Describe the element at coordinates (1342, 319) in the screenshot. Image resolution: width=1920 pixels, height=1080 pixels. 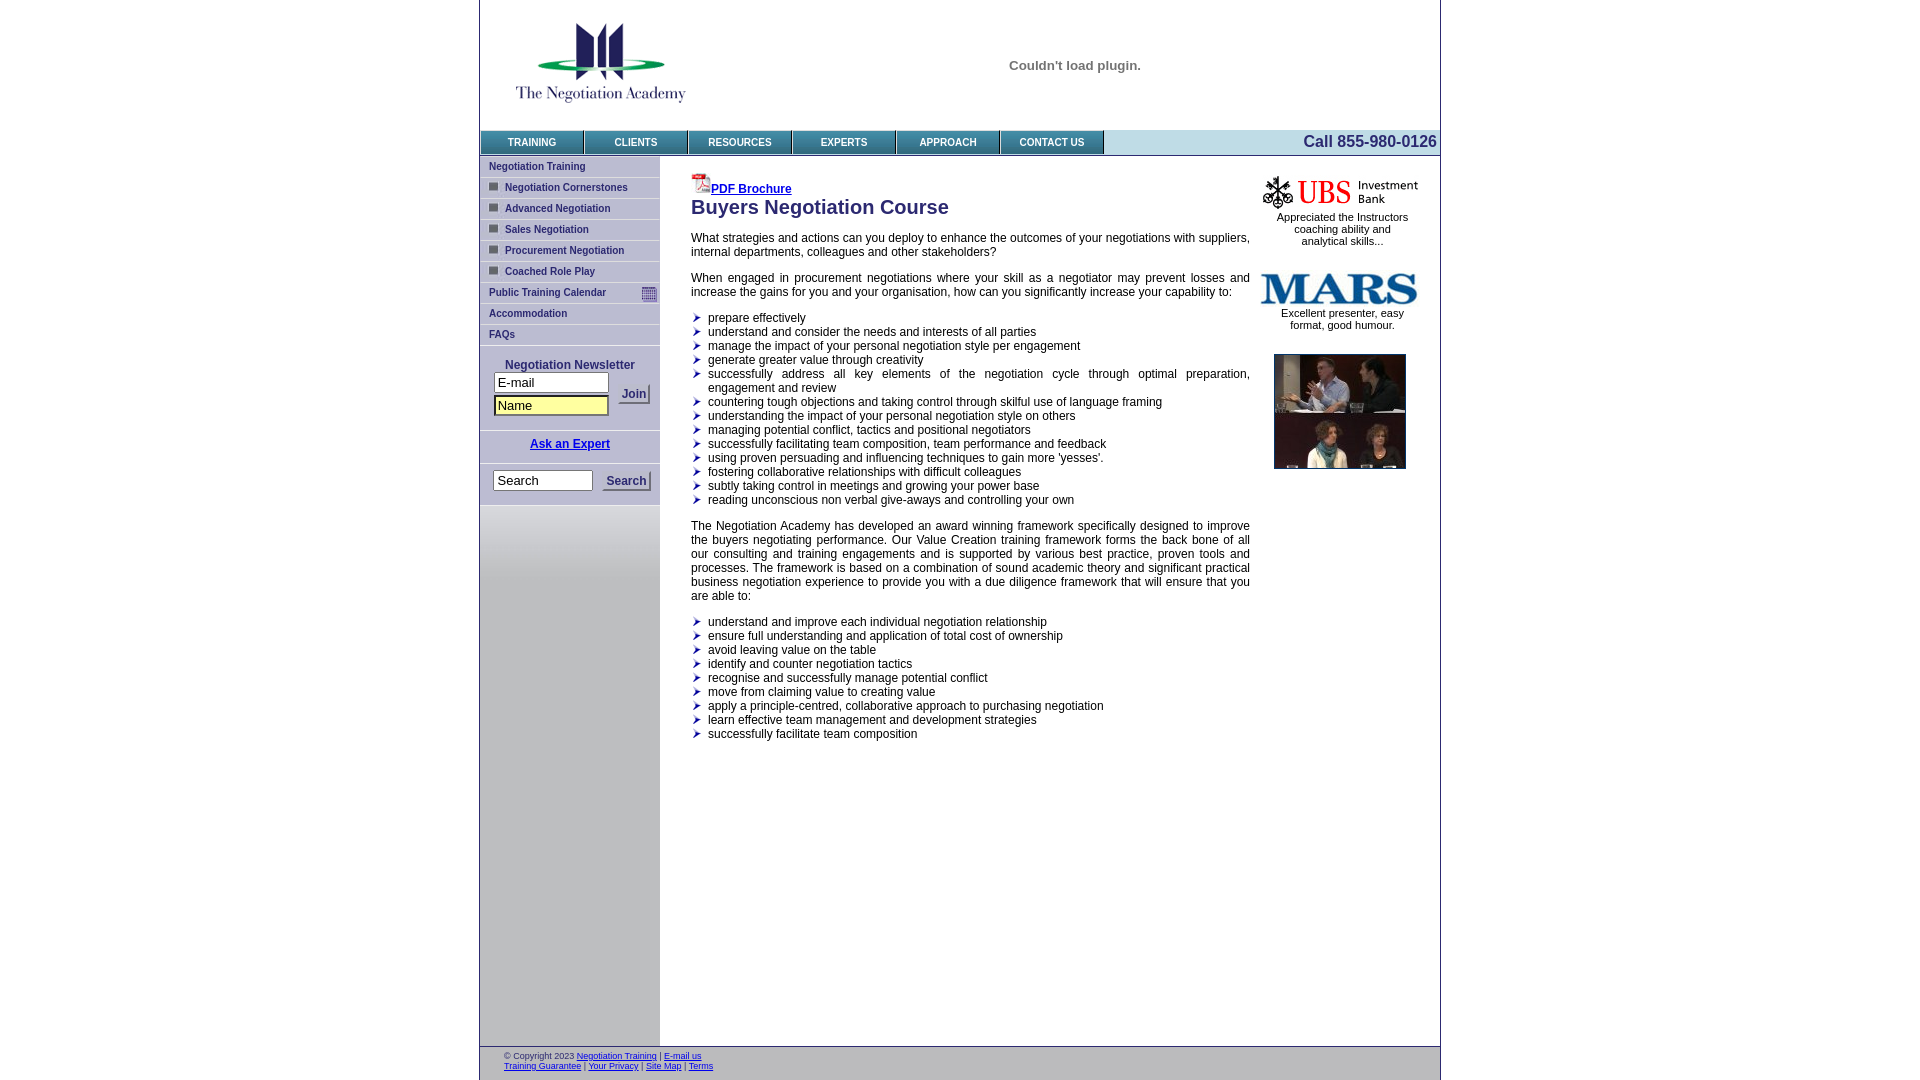
I see `Excellent presenter, easy format, good humour.` at that location.